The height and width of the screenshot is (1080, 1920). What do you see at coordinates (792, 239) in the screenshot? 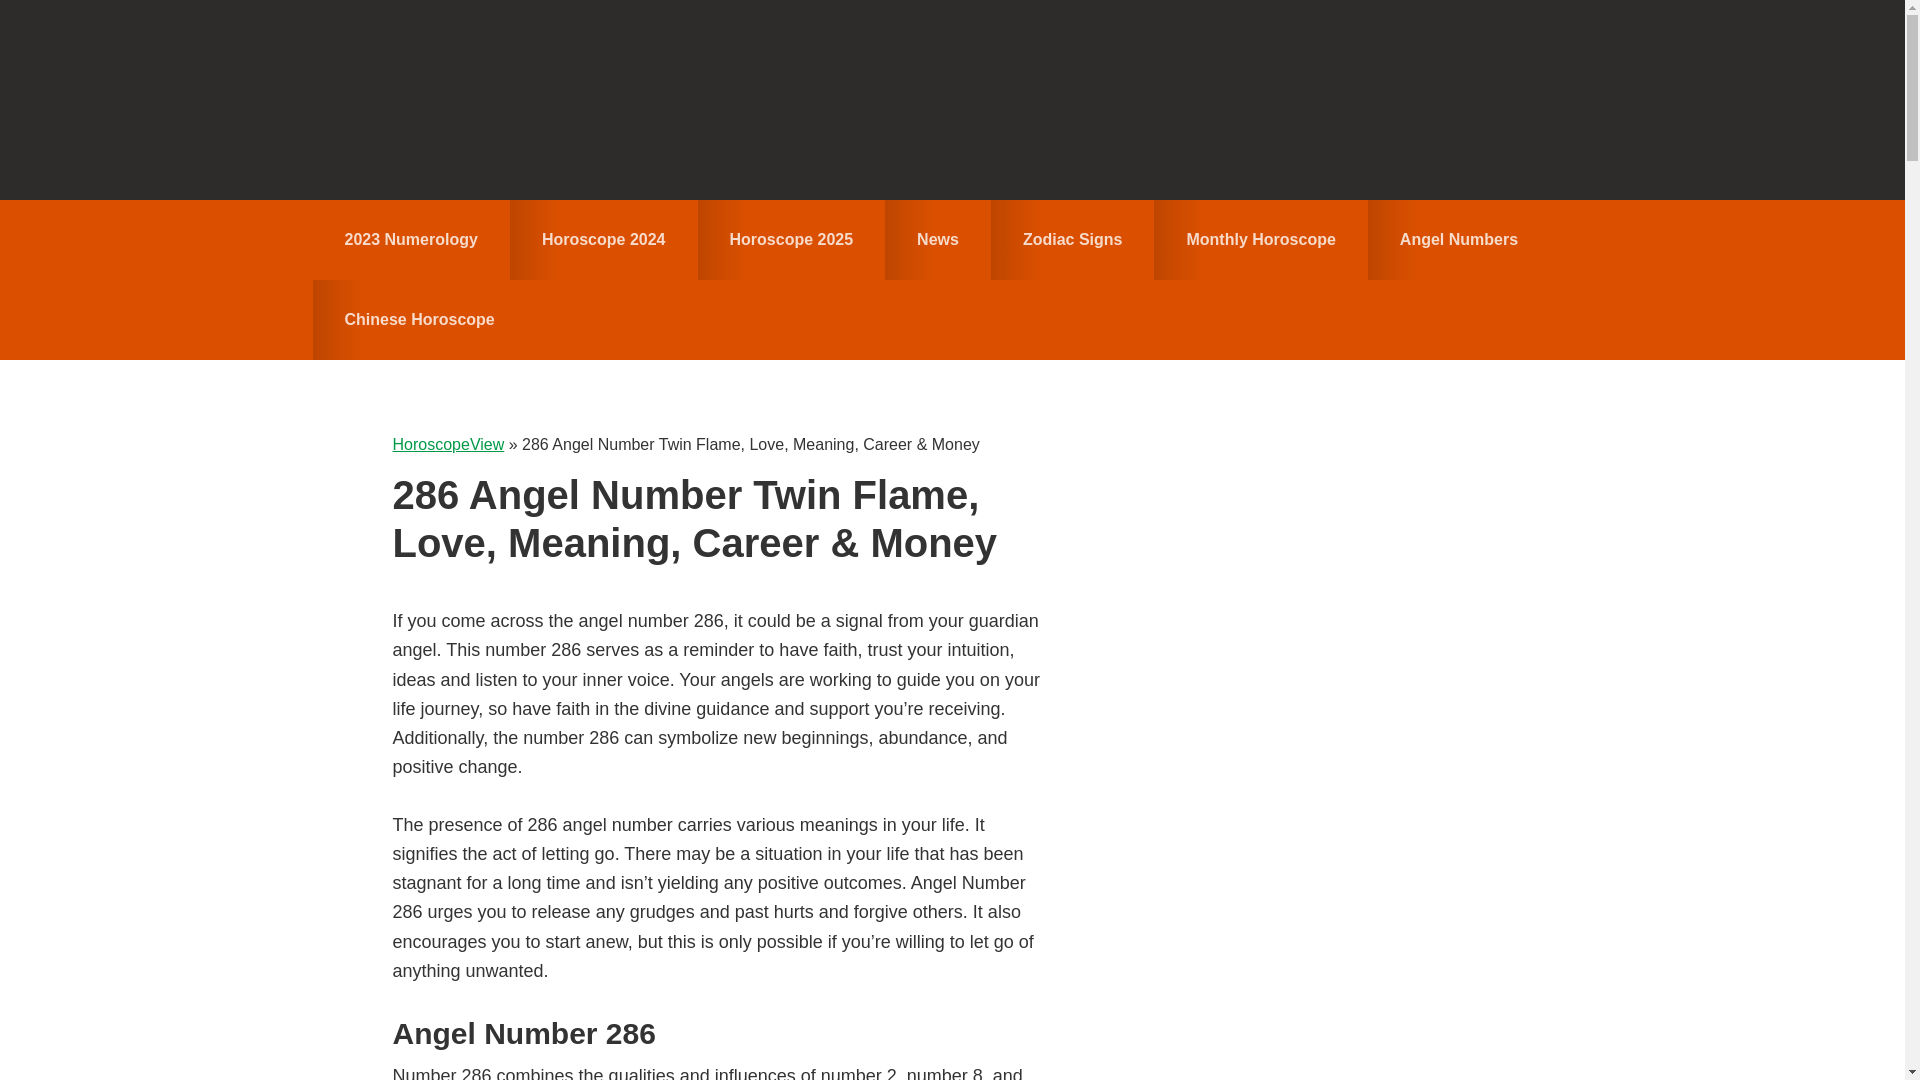
I see `Horoscope 2025` at bounding box center [792, 239].